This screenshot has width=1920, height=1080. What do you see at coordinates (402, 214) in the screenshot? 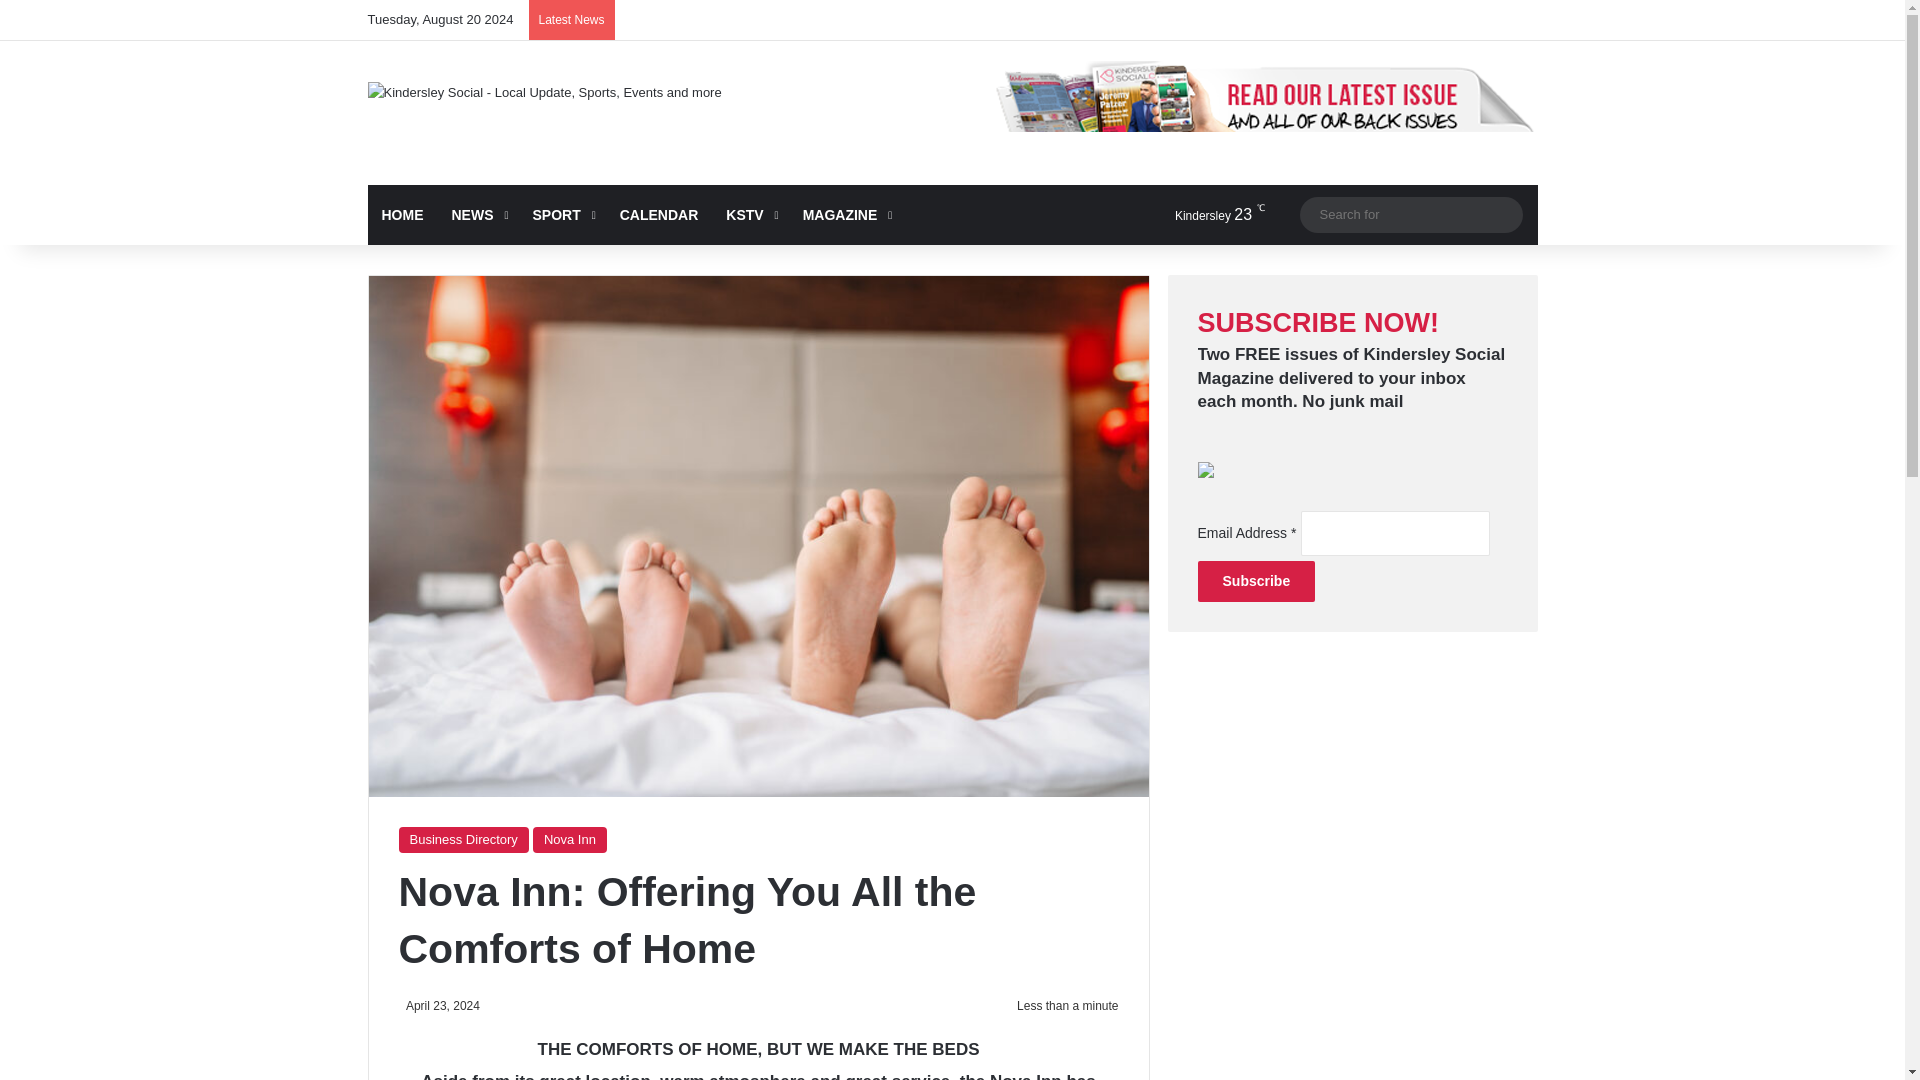
I see `HOME` at bounding box center [402, 214].